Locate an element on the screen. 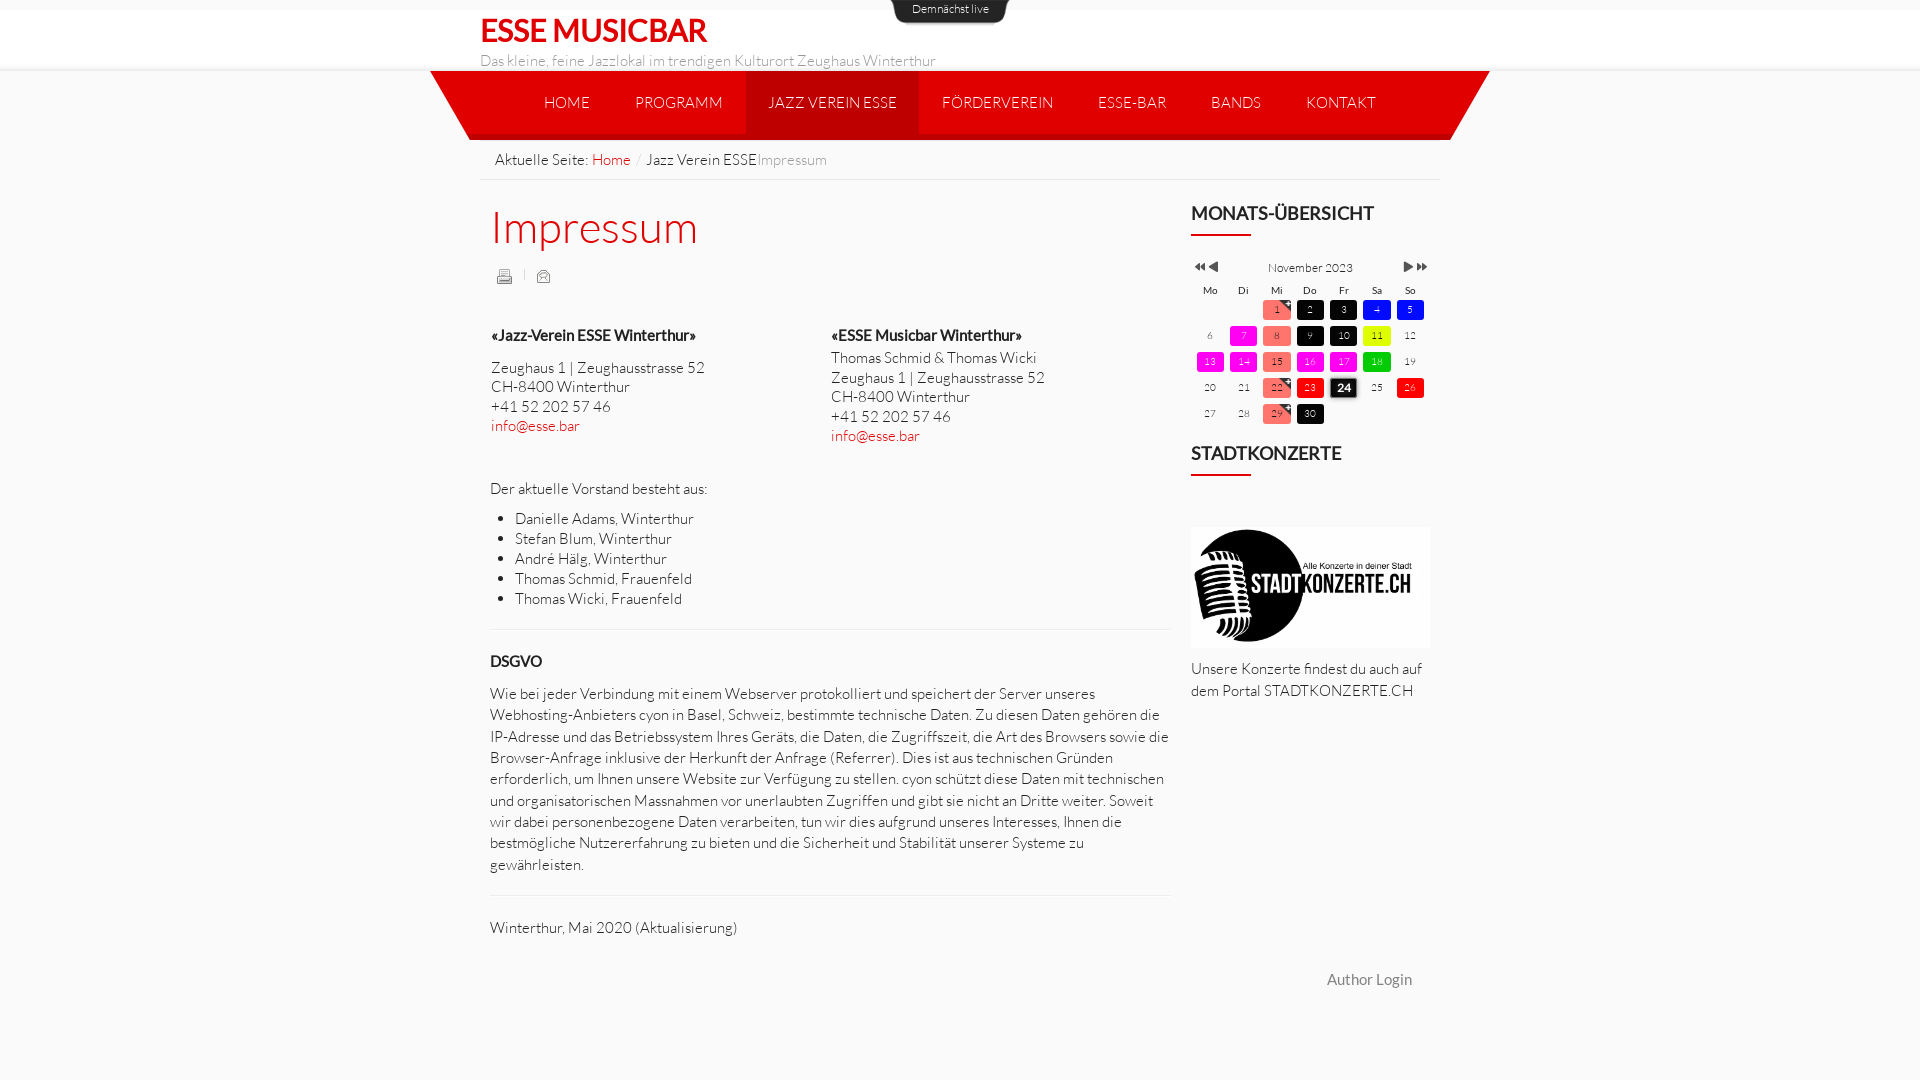  10 is located at coordinates (1344, 336).